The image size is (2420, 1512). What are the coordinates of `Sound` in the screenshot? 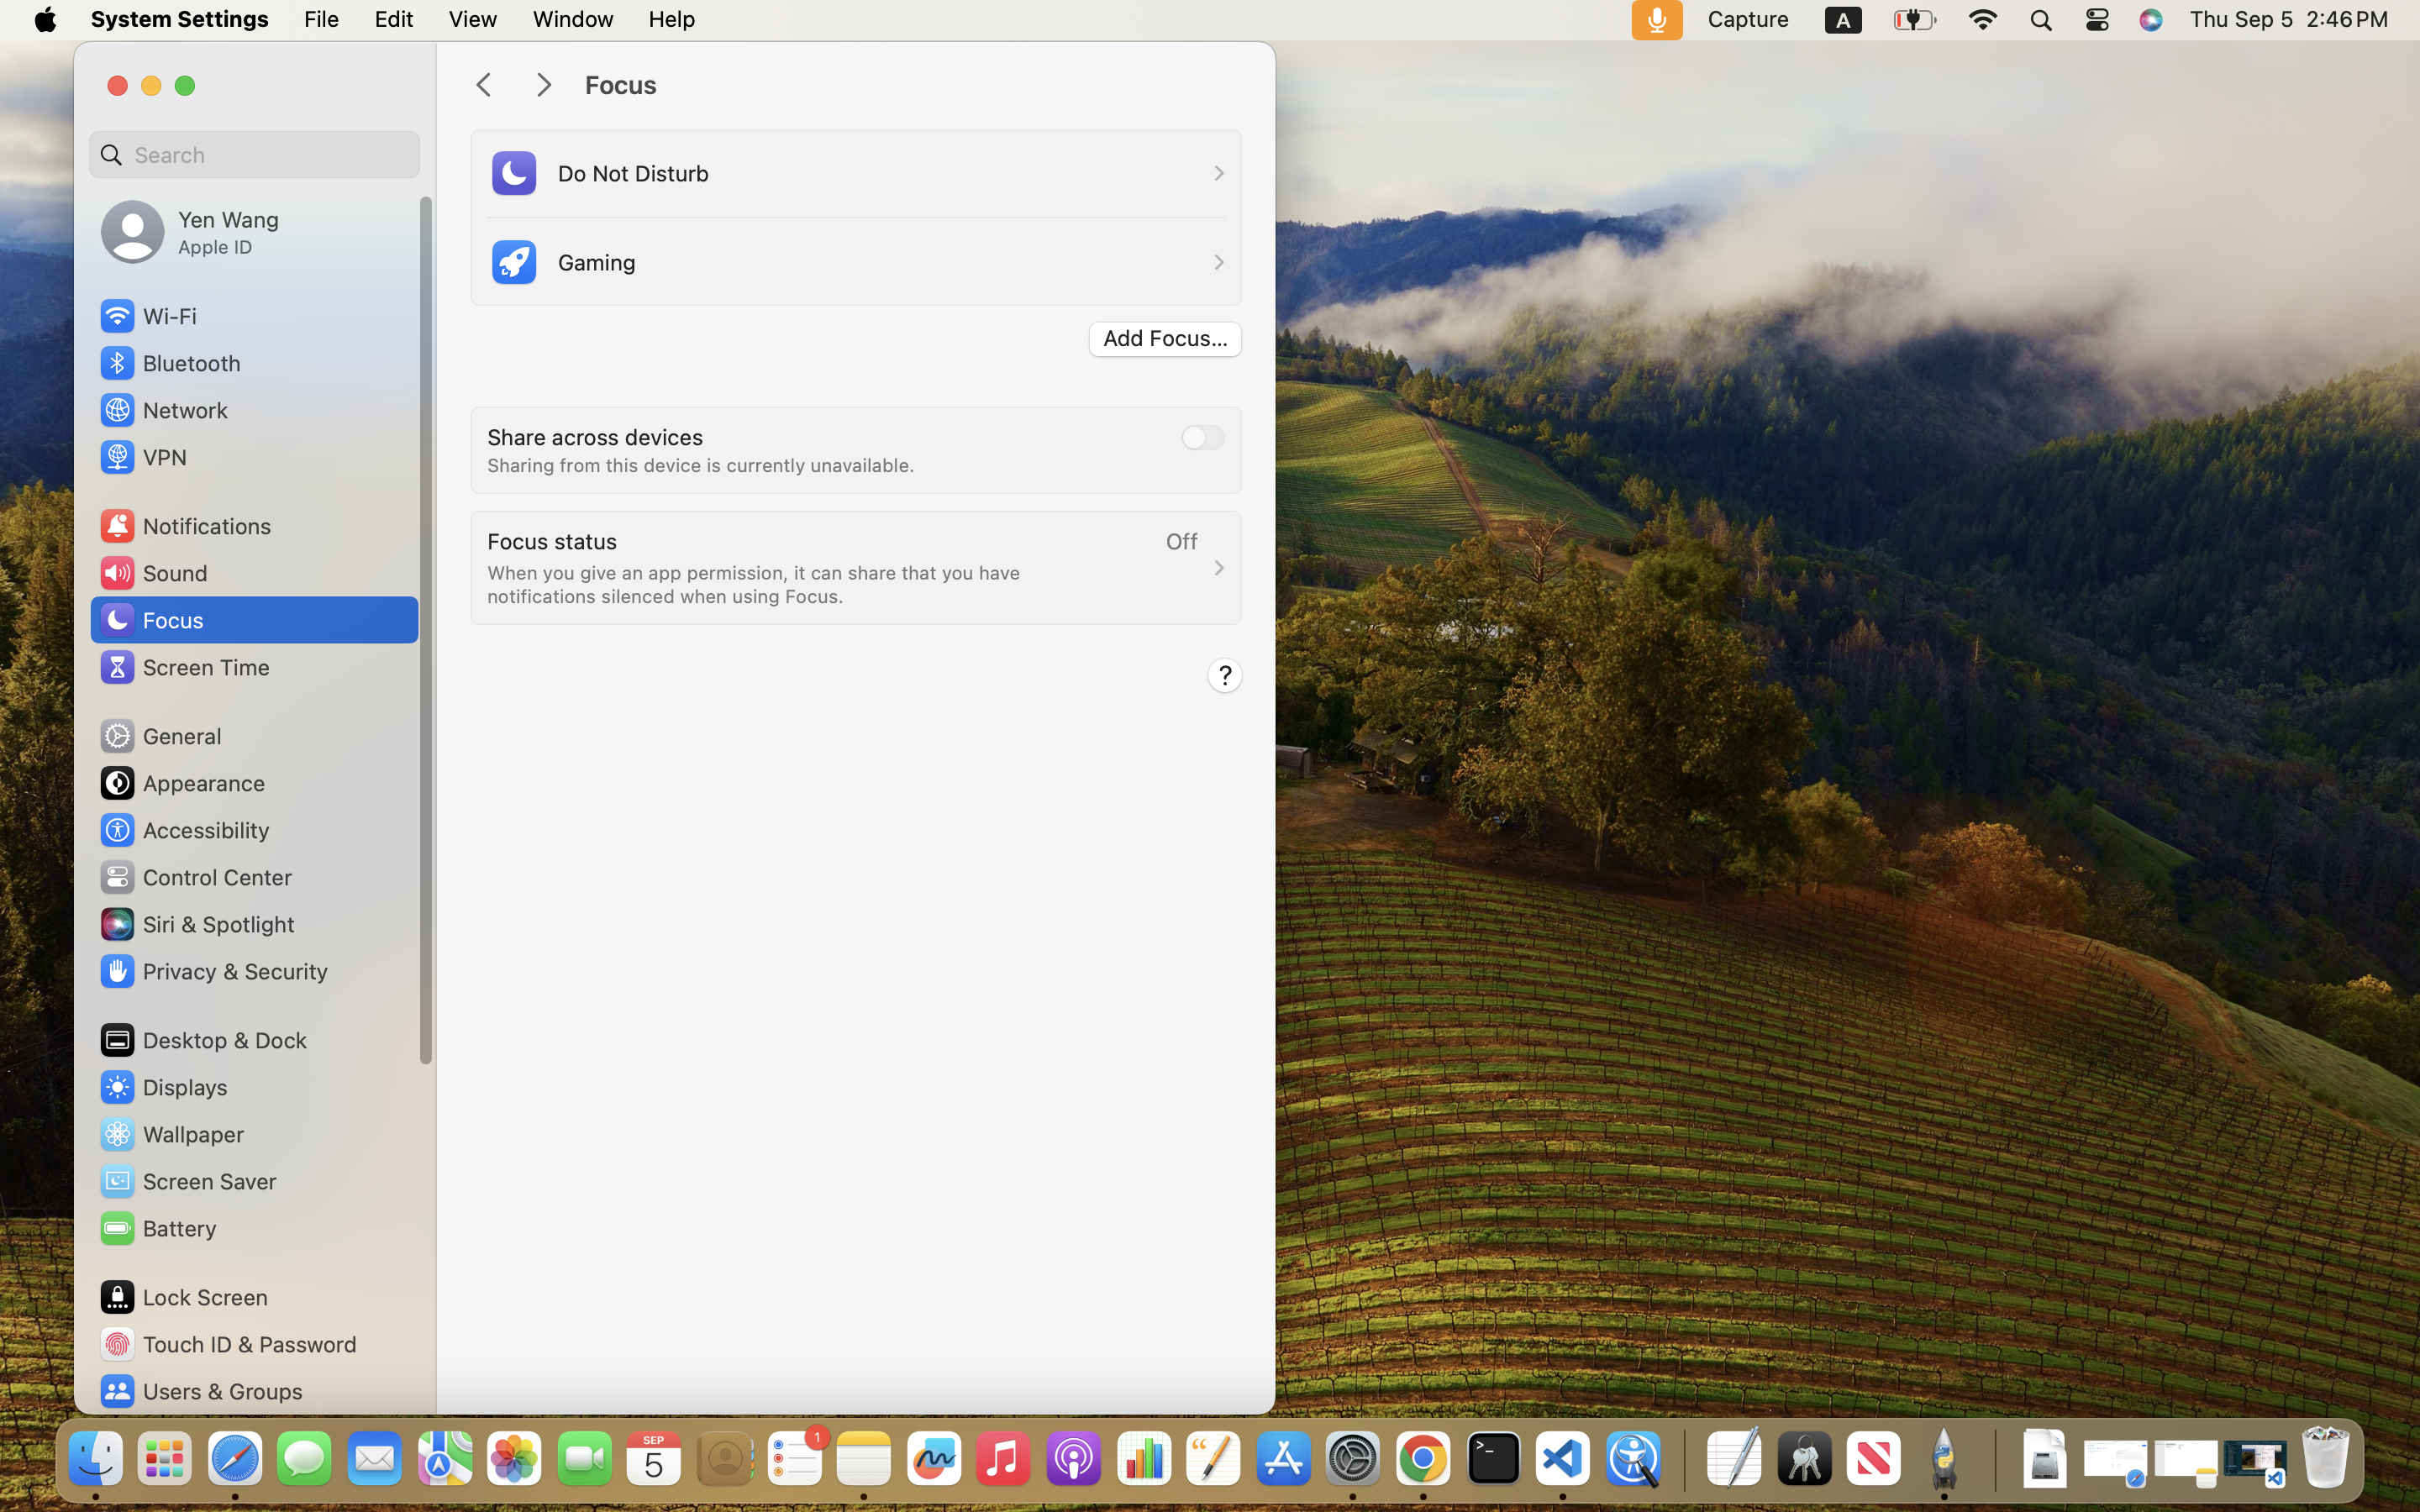 It's located at (153, 573).